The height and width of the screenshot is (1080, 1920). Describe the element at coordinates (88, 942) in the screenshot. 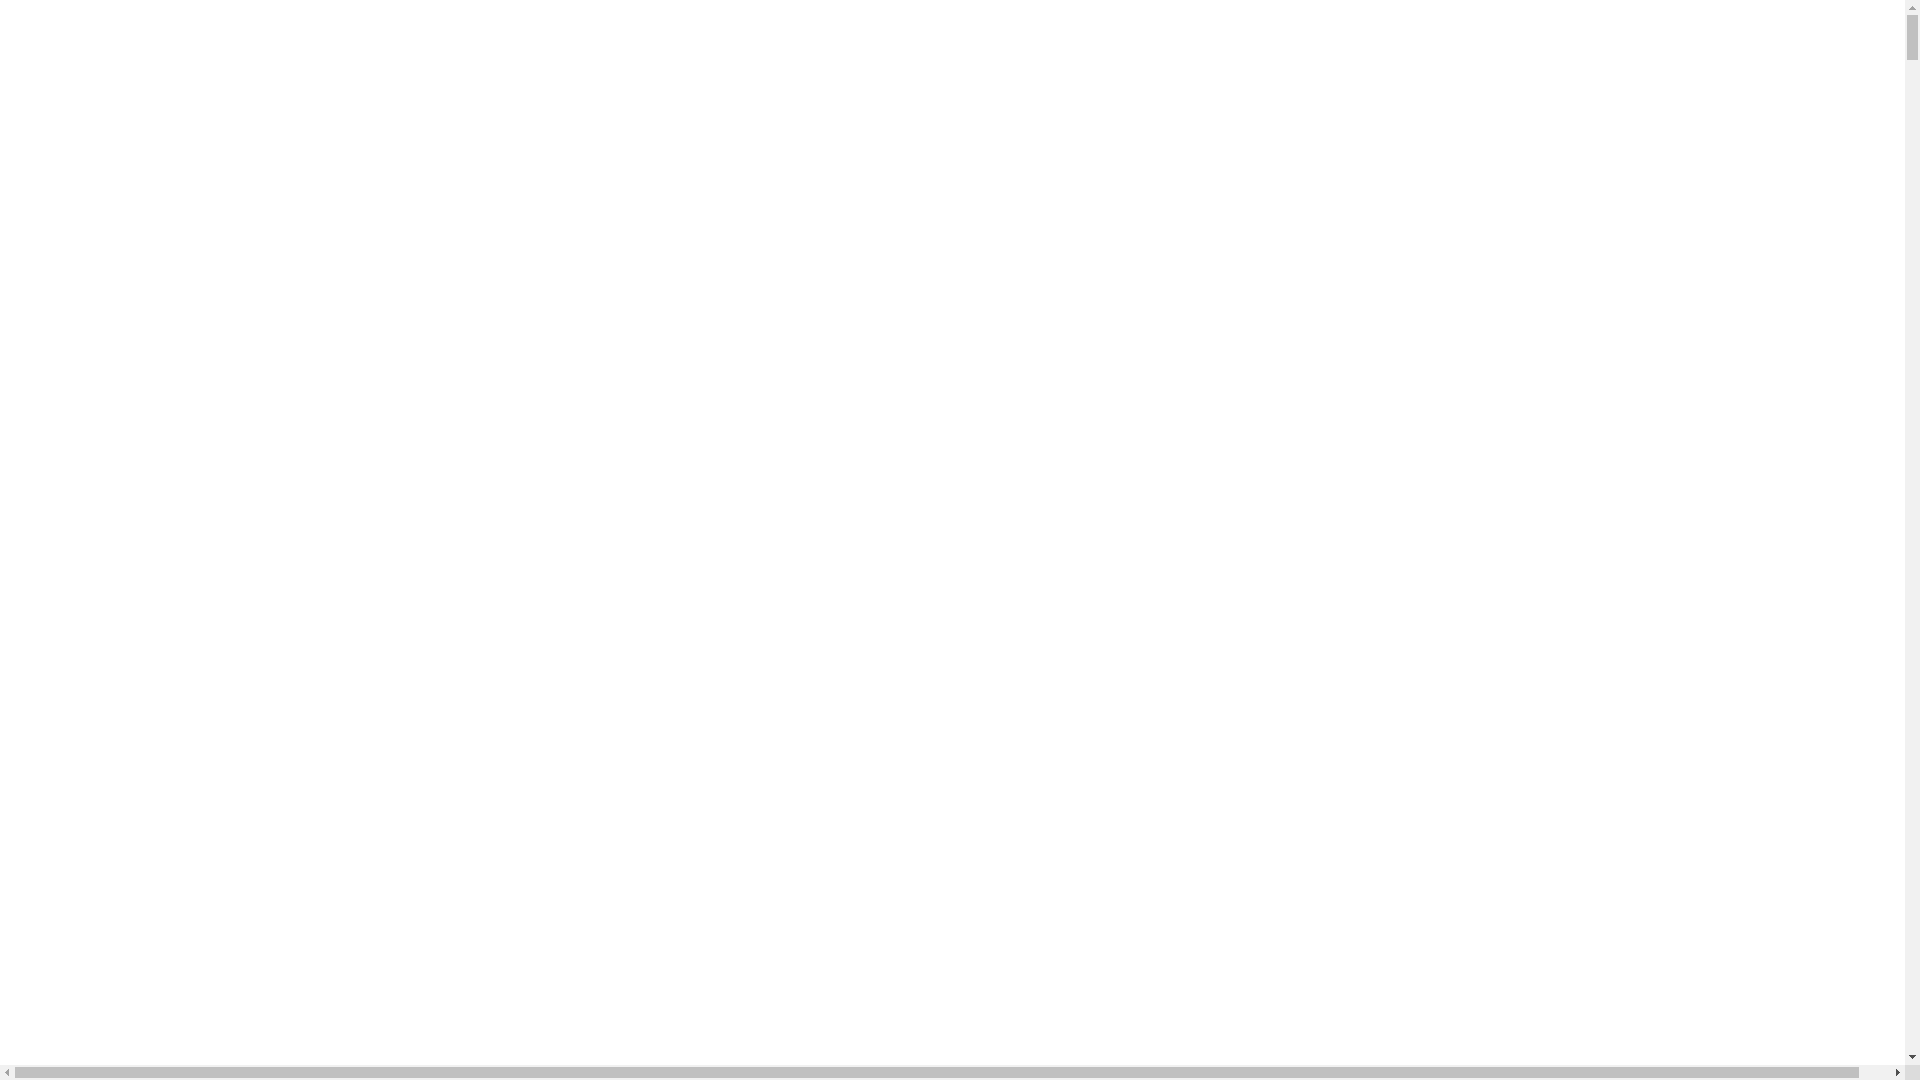

I see `Ellen Likens` at that location.